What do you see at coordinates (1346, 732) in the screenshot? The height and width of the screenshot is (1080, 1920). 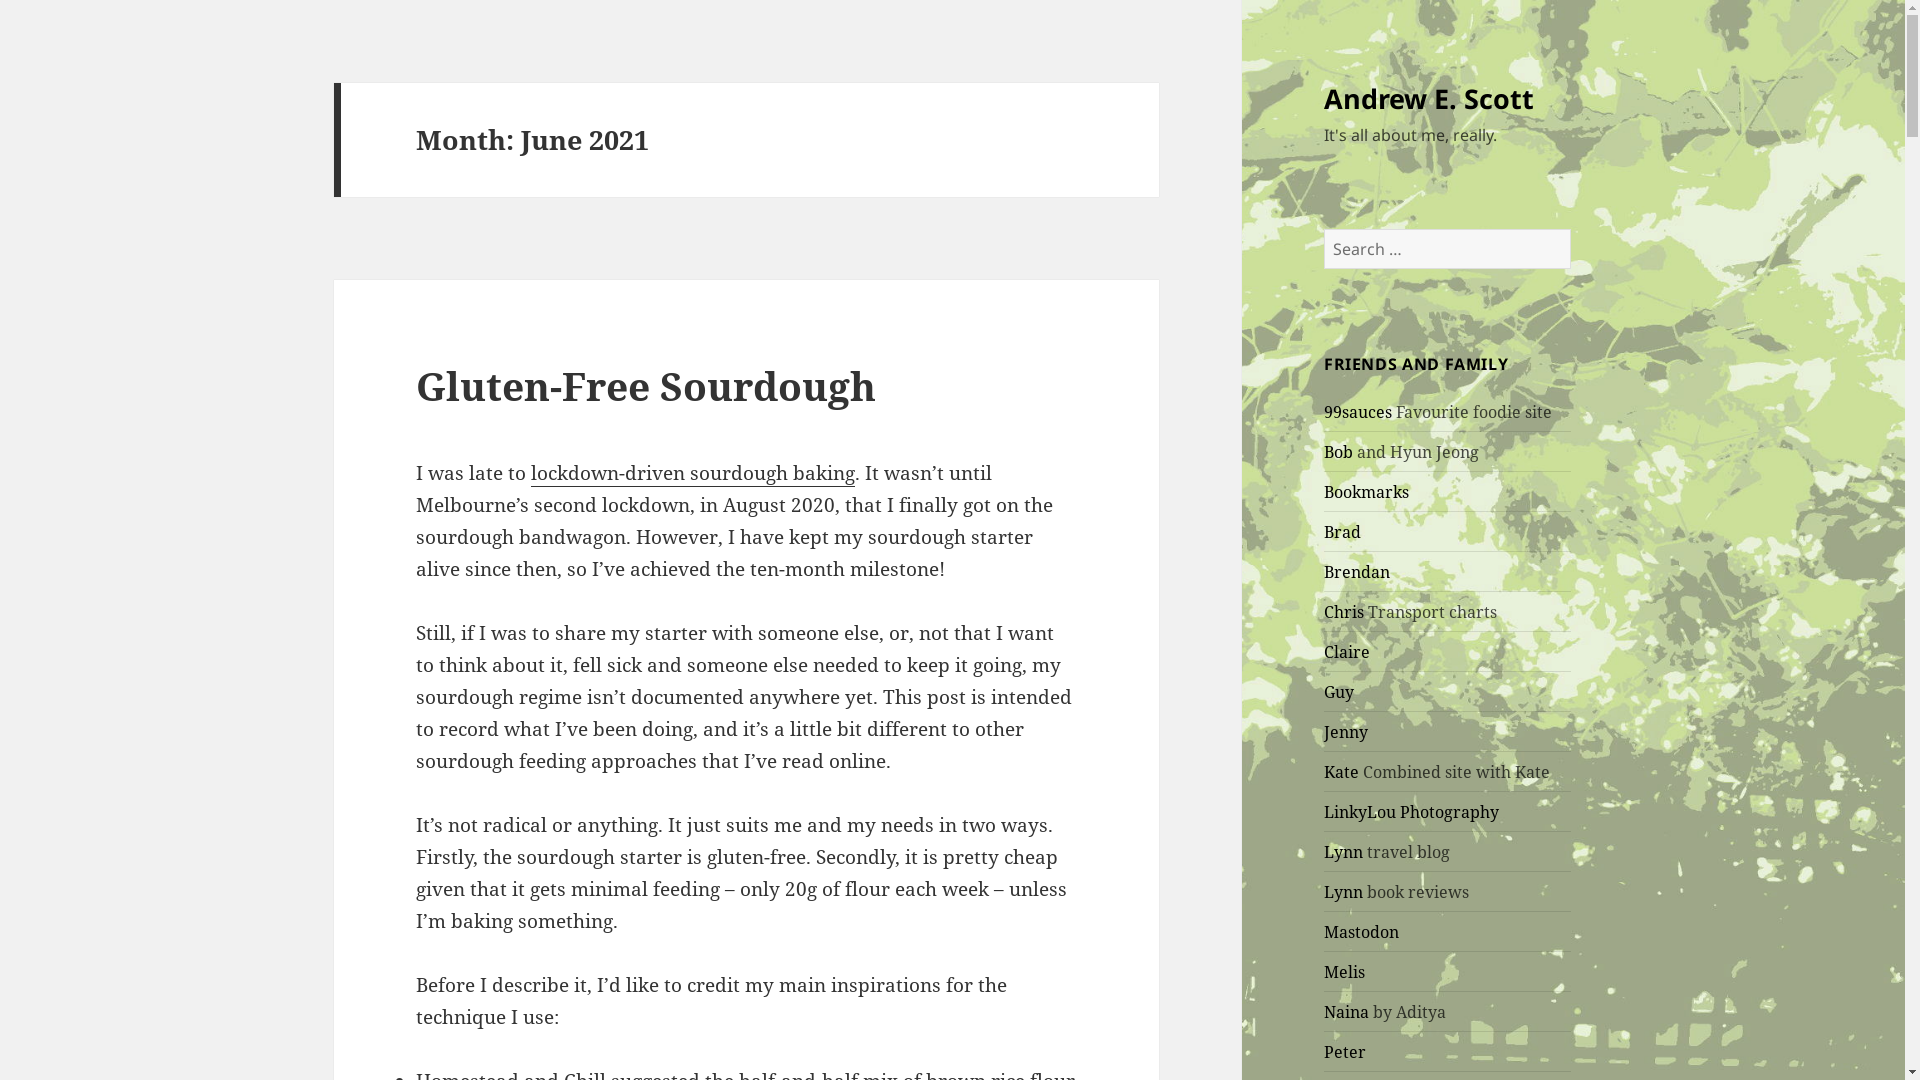 I see `Jenny` at bounding box center [1346, 732].